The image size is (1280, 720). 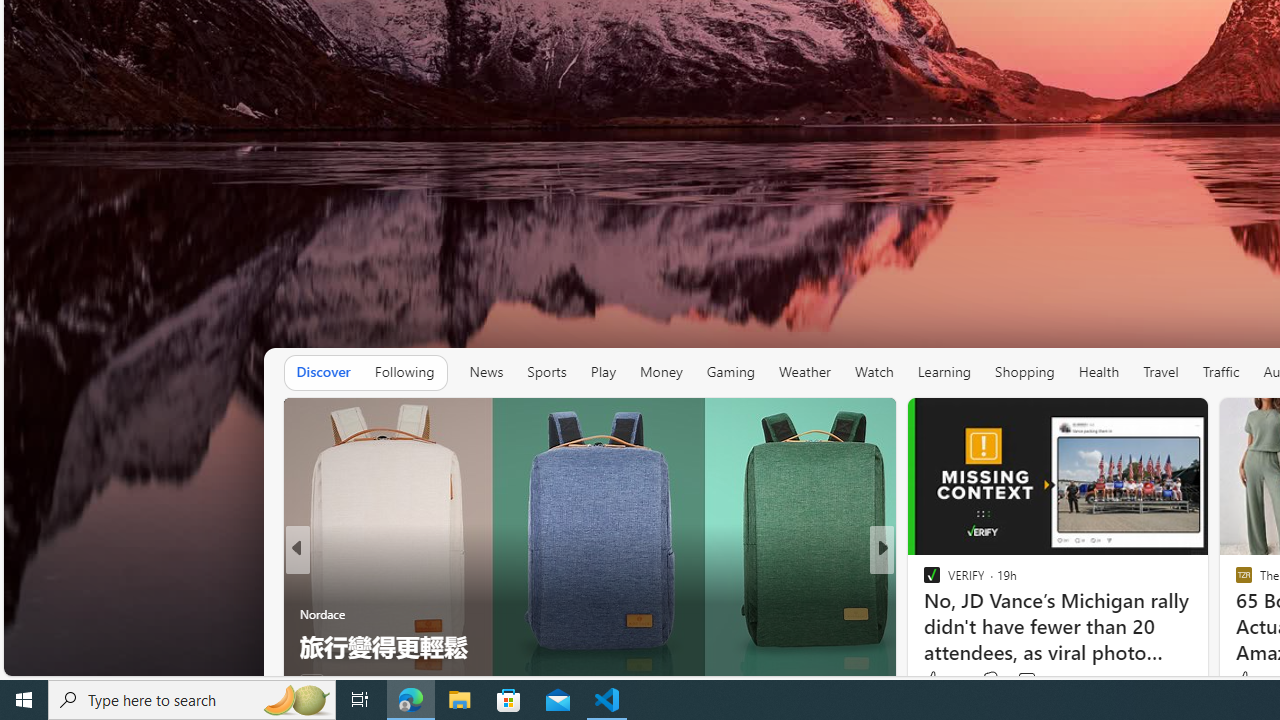 What do you see at coordinates (936, 681) in the screenshot?
I see `611 Like` at bounding box center [936, 681].